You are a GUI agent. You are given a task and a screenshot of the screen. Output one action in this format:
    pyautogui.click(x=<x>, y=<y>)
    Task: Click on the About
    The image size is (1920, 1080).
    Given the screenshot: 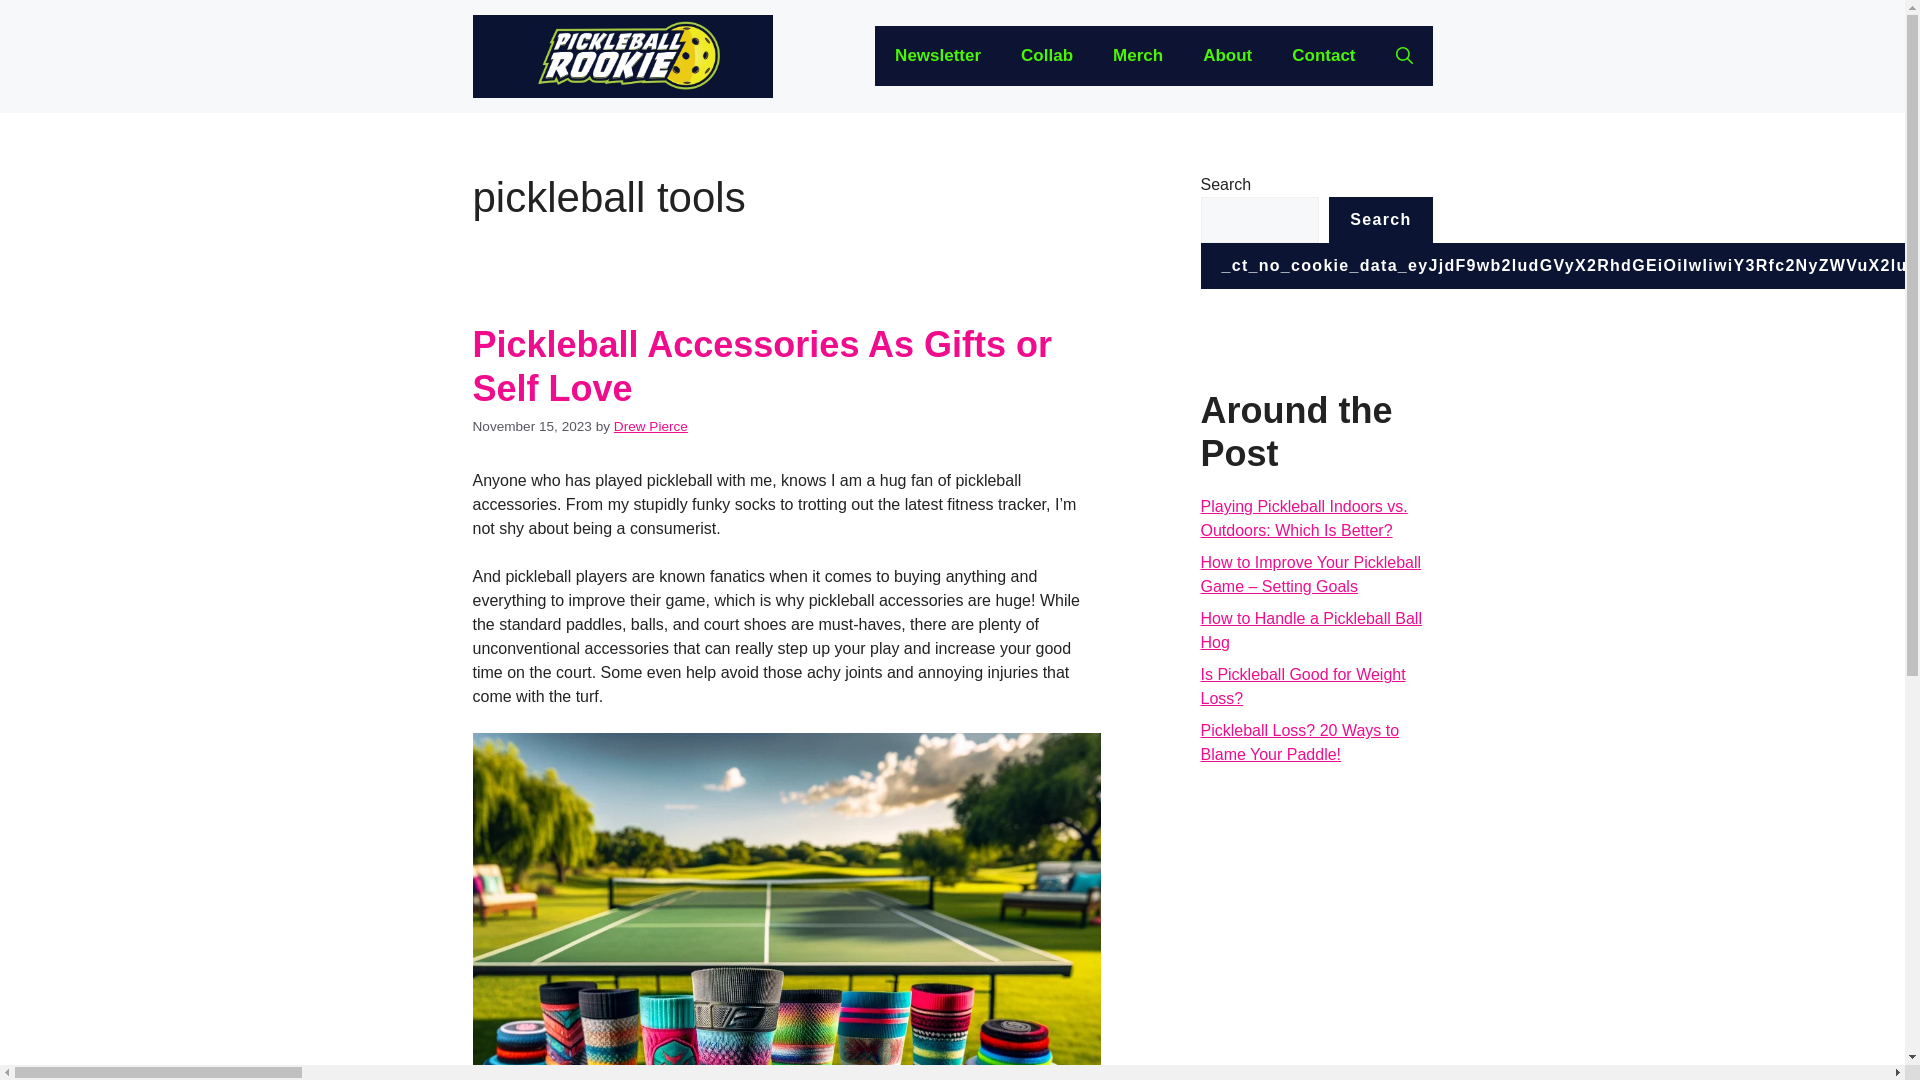 What is the action you would take?
    pyautogui.click(x=1226, y=56)
    